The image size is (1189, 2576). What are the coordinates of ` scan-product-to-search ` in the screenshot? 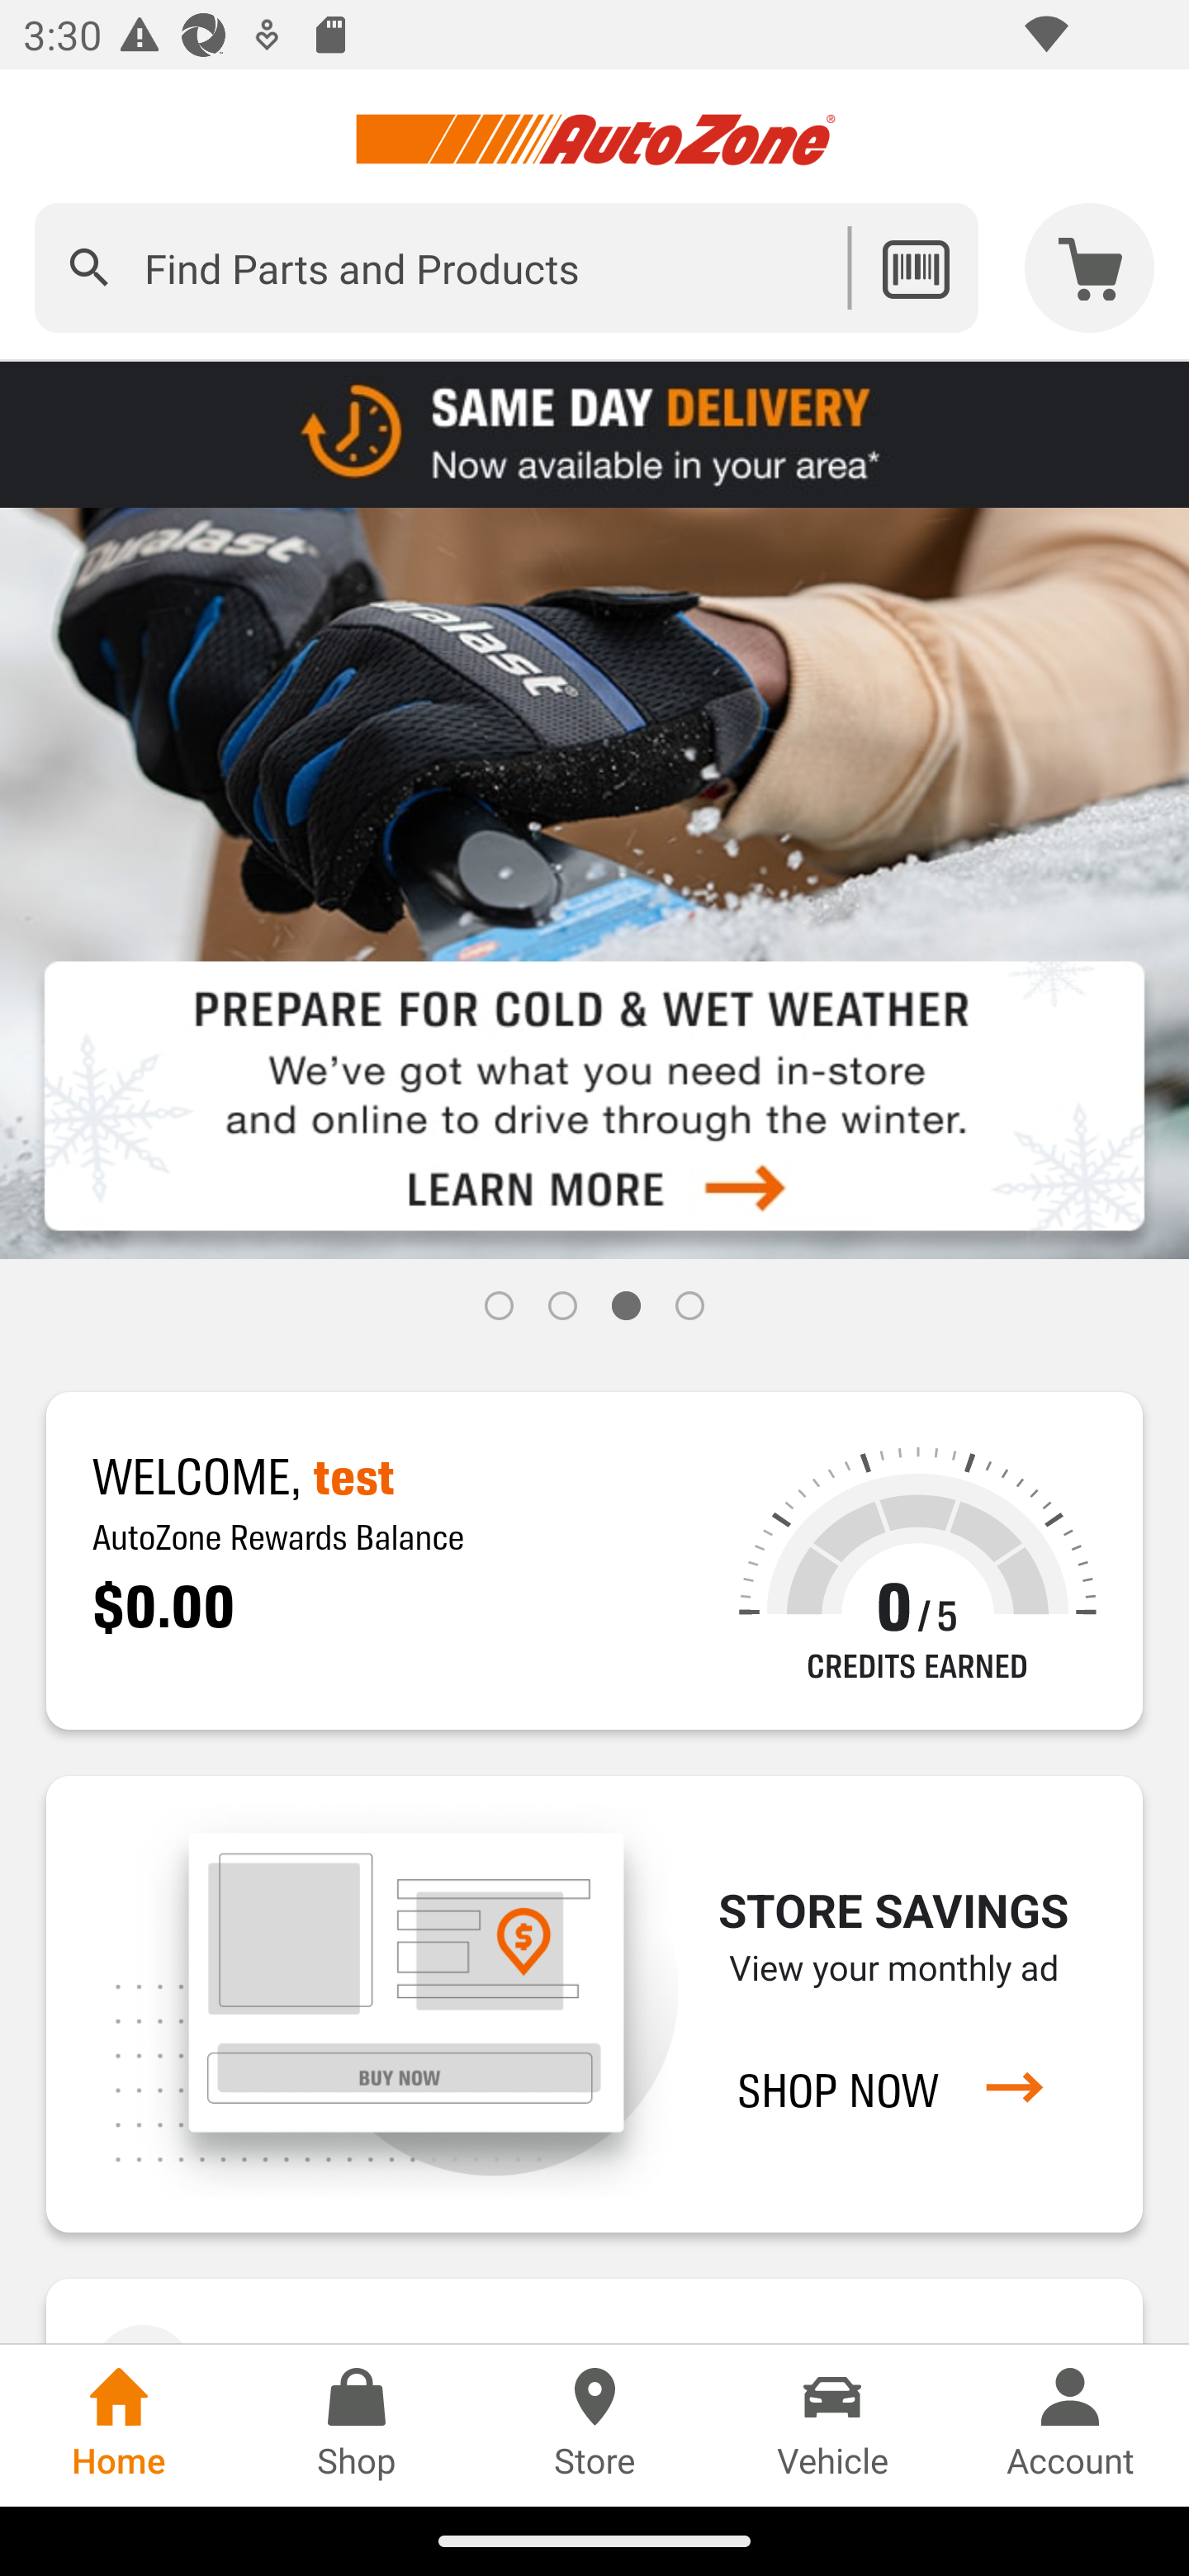 It's located at (915, 268).